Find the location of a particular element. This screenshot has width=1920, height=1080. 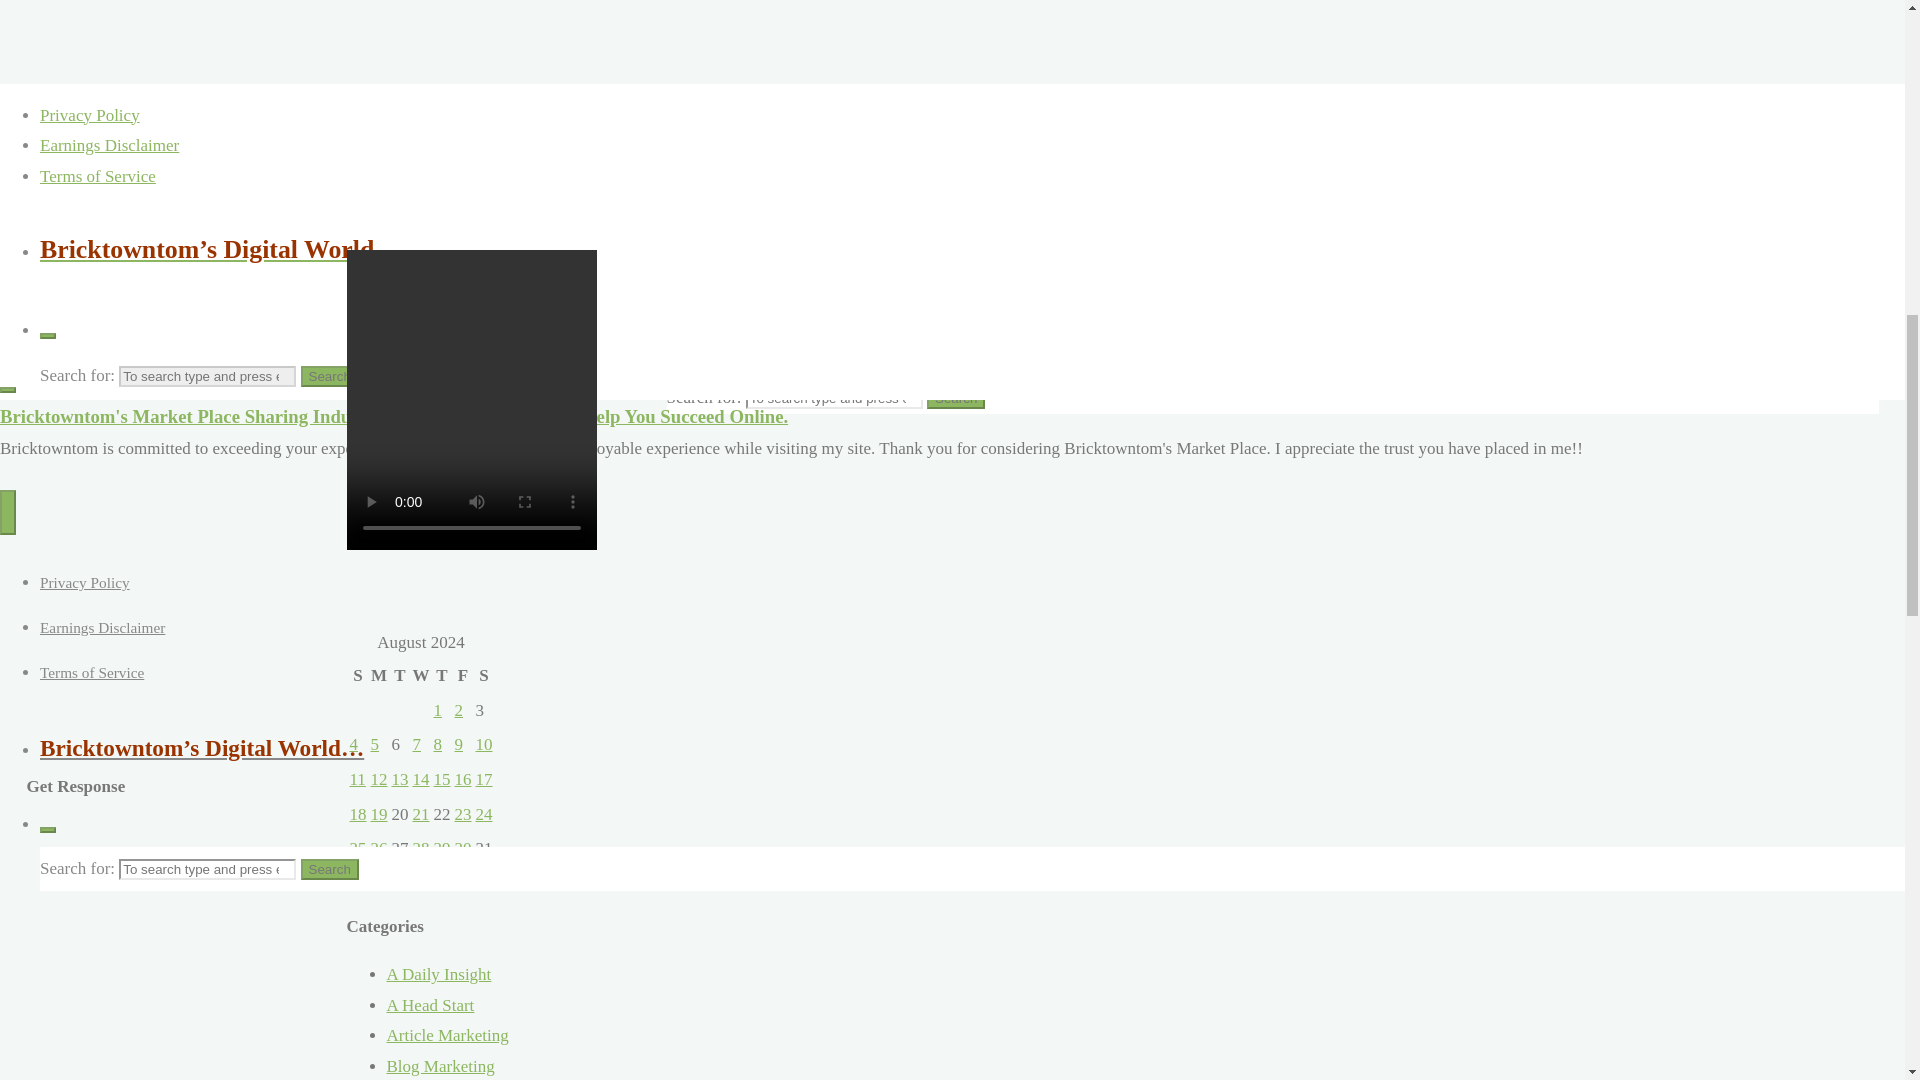

10 is located at coordinates (484, 744).